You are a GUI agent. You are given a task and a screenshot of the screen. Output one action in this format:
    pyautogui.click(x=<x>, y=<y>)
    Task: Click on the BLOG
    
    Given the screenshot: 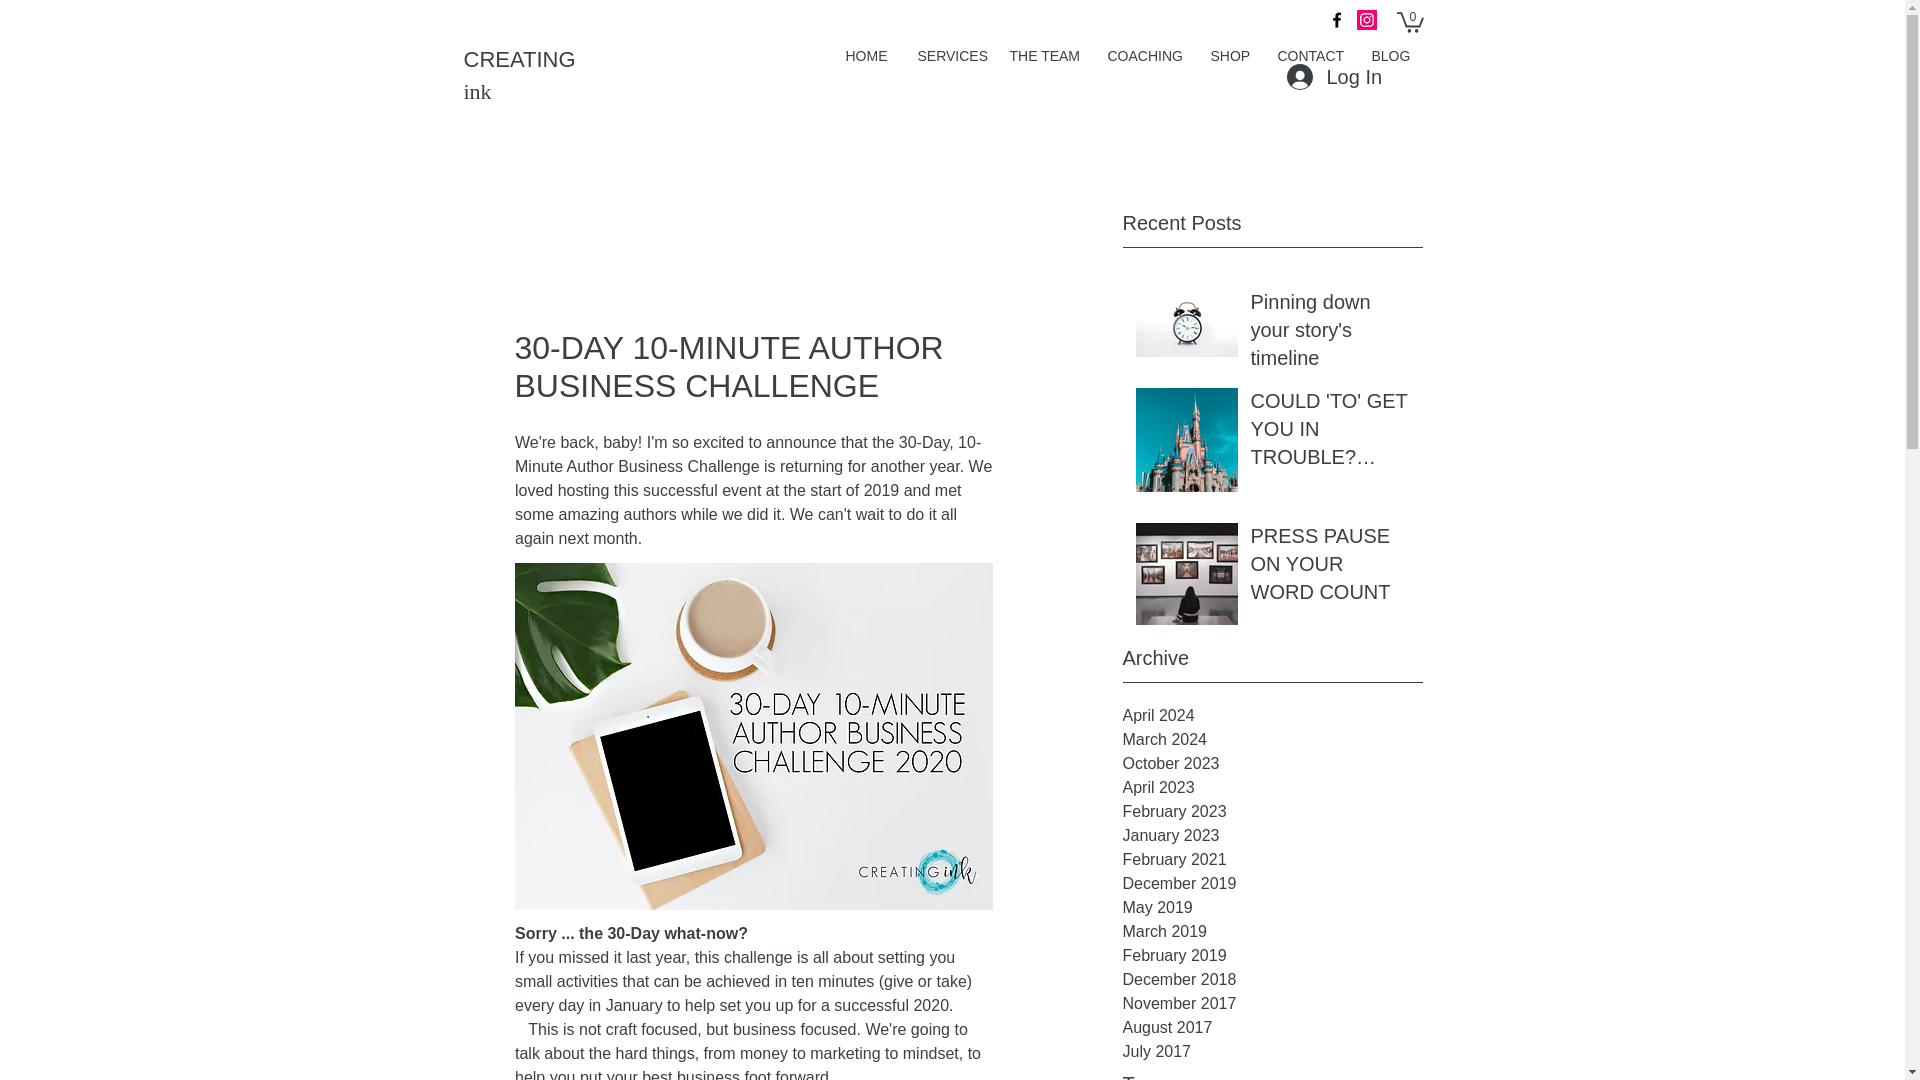 What is the action you would take?
    pyautogui.click(x=1388, y=56)
    